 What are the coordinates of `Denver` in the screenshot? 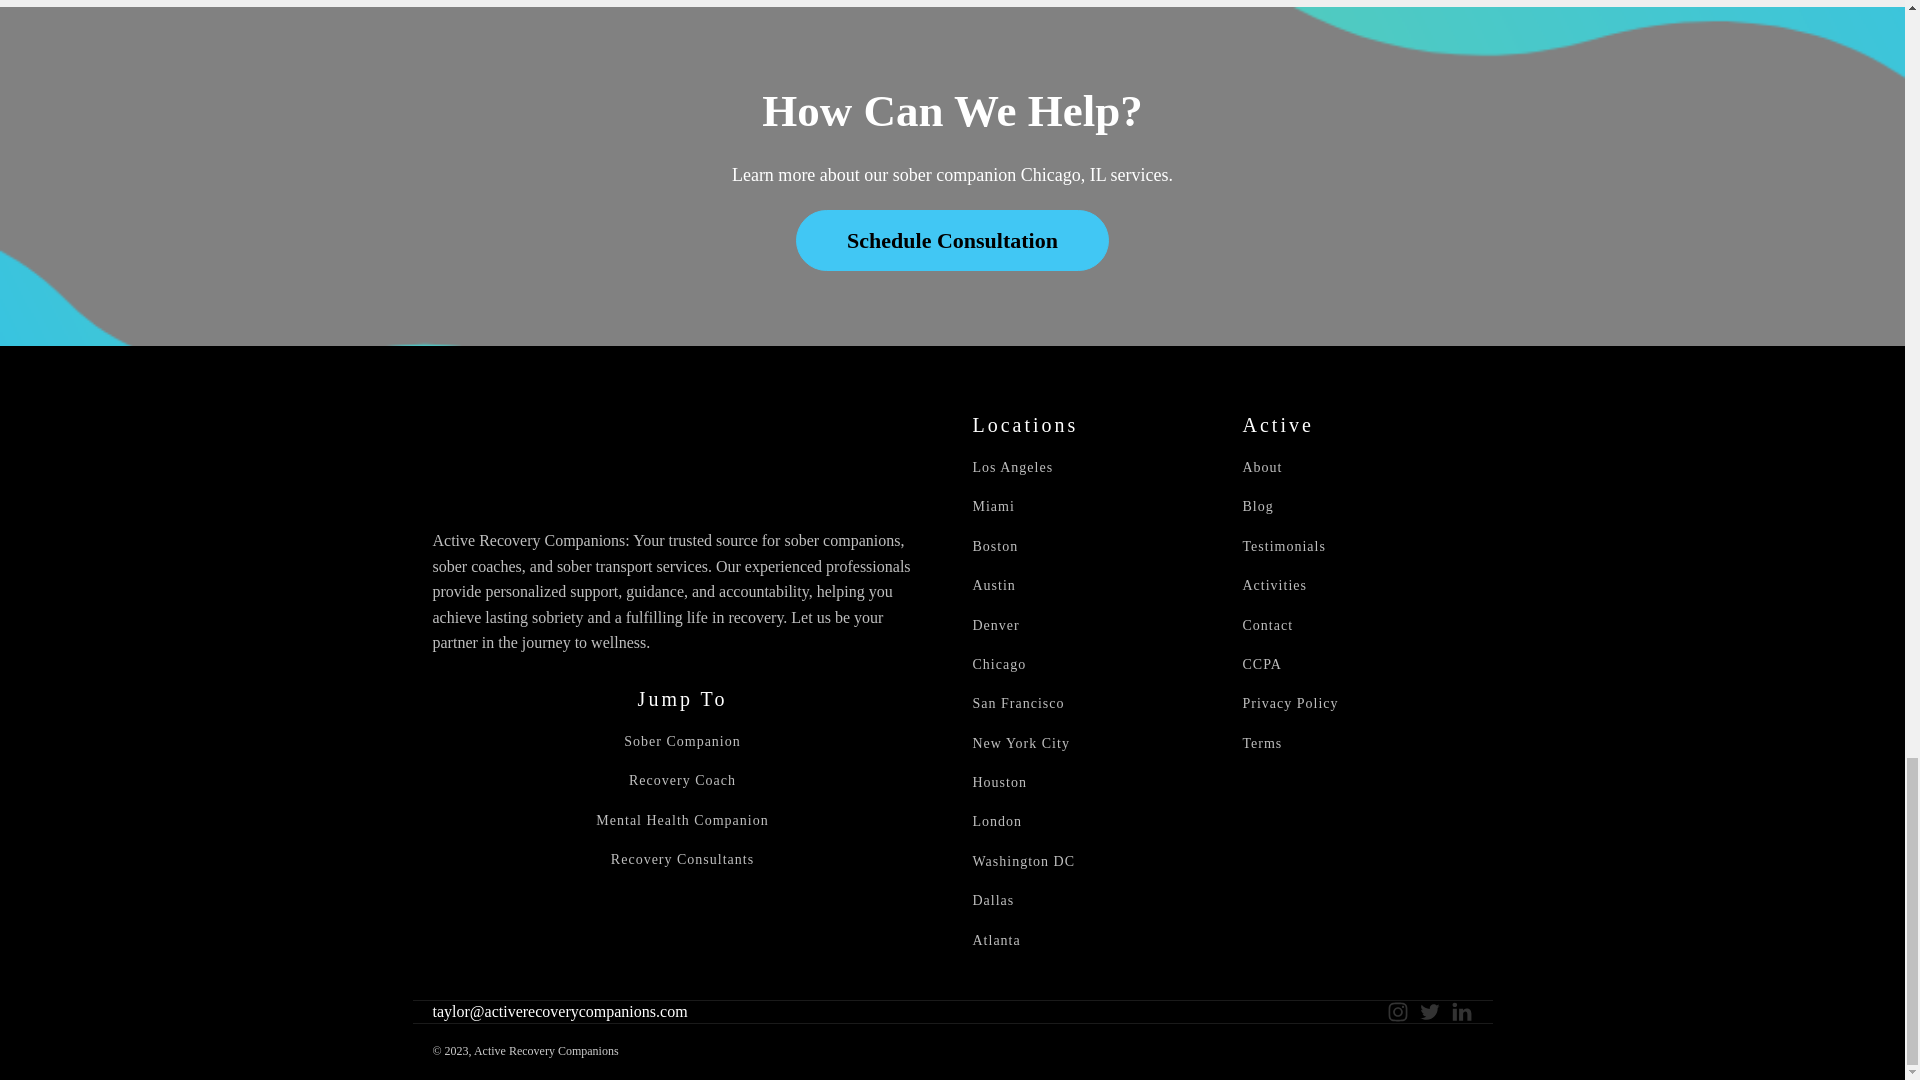 It's located at (995, 624).